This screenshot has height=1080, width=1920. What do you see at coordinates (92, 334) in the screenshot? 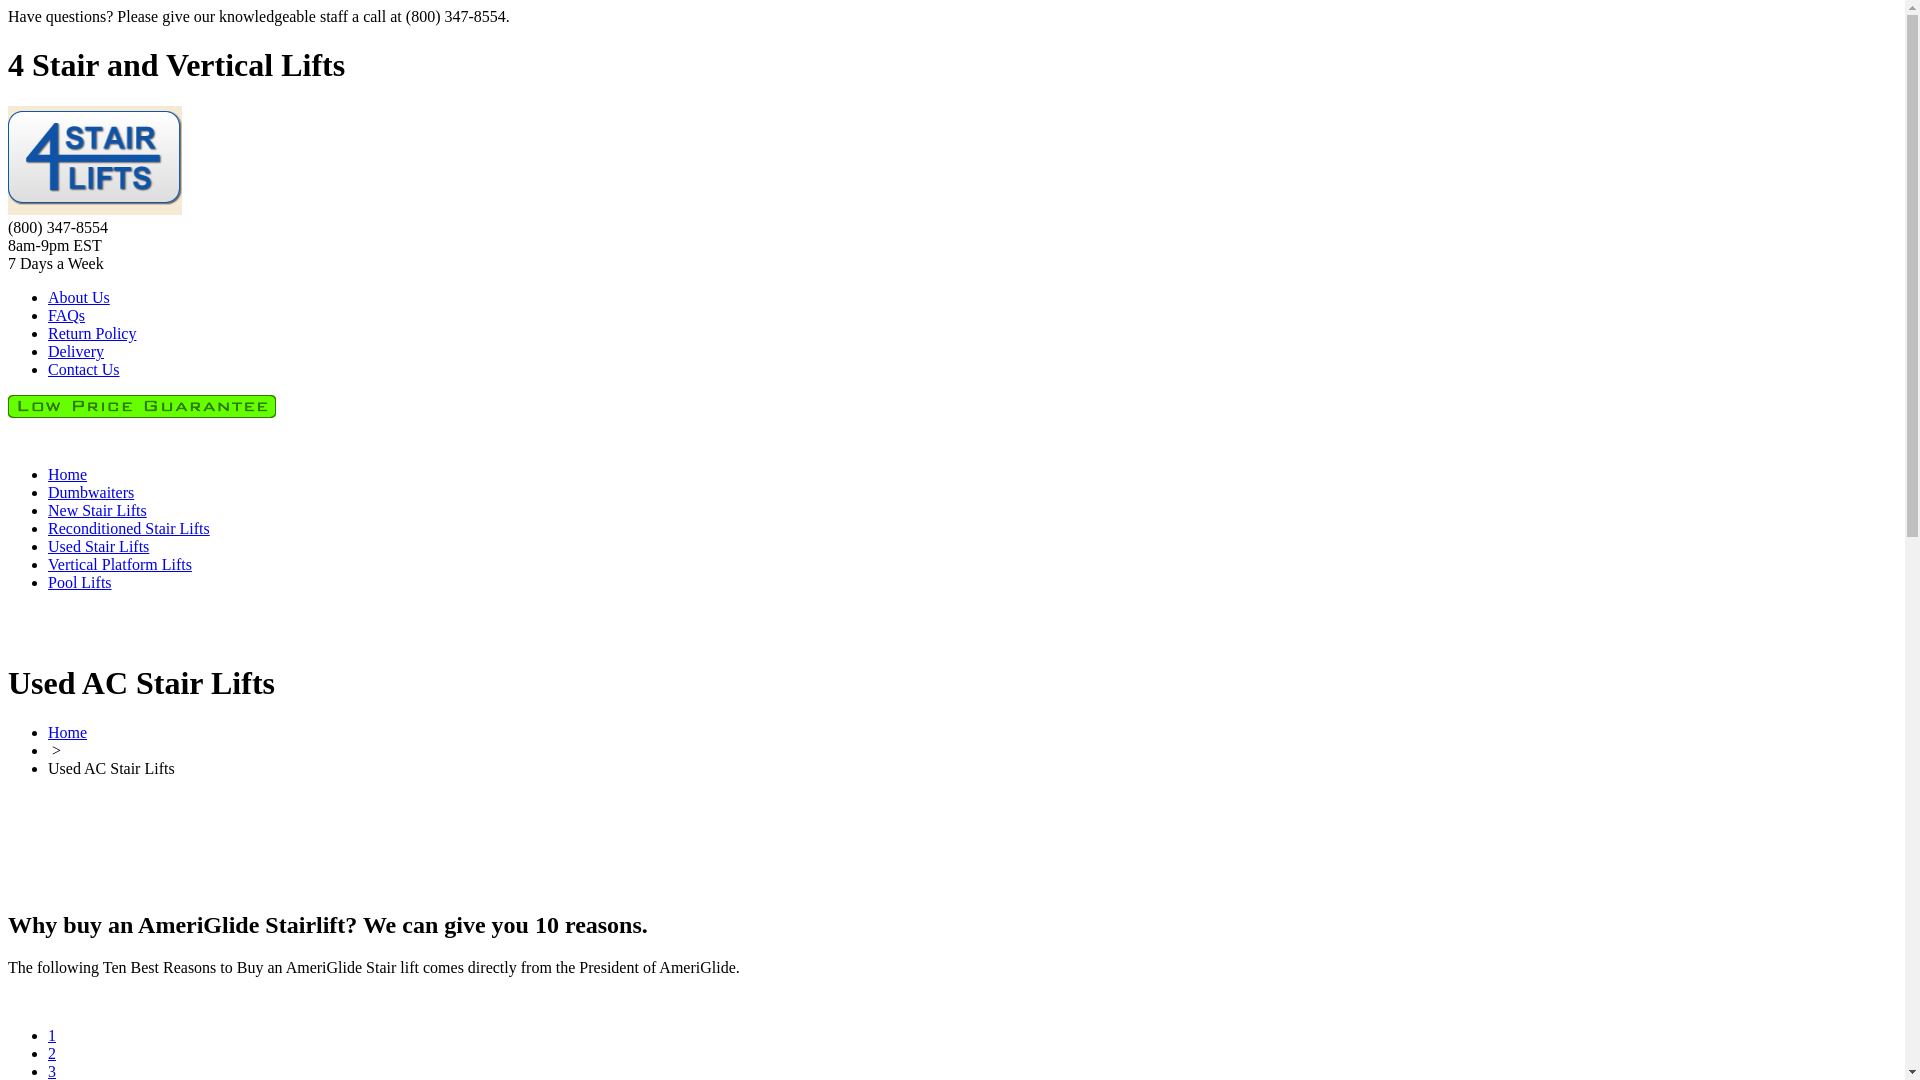
I see `Return Policy` at bounding box center [92, 334].